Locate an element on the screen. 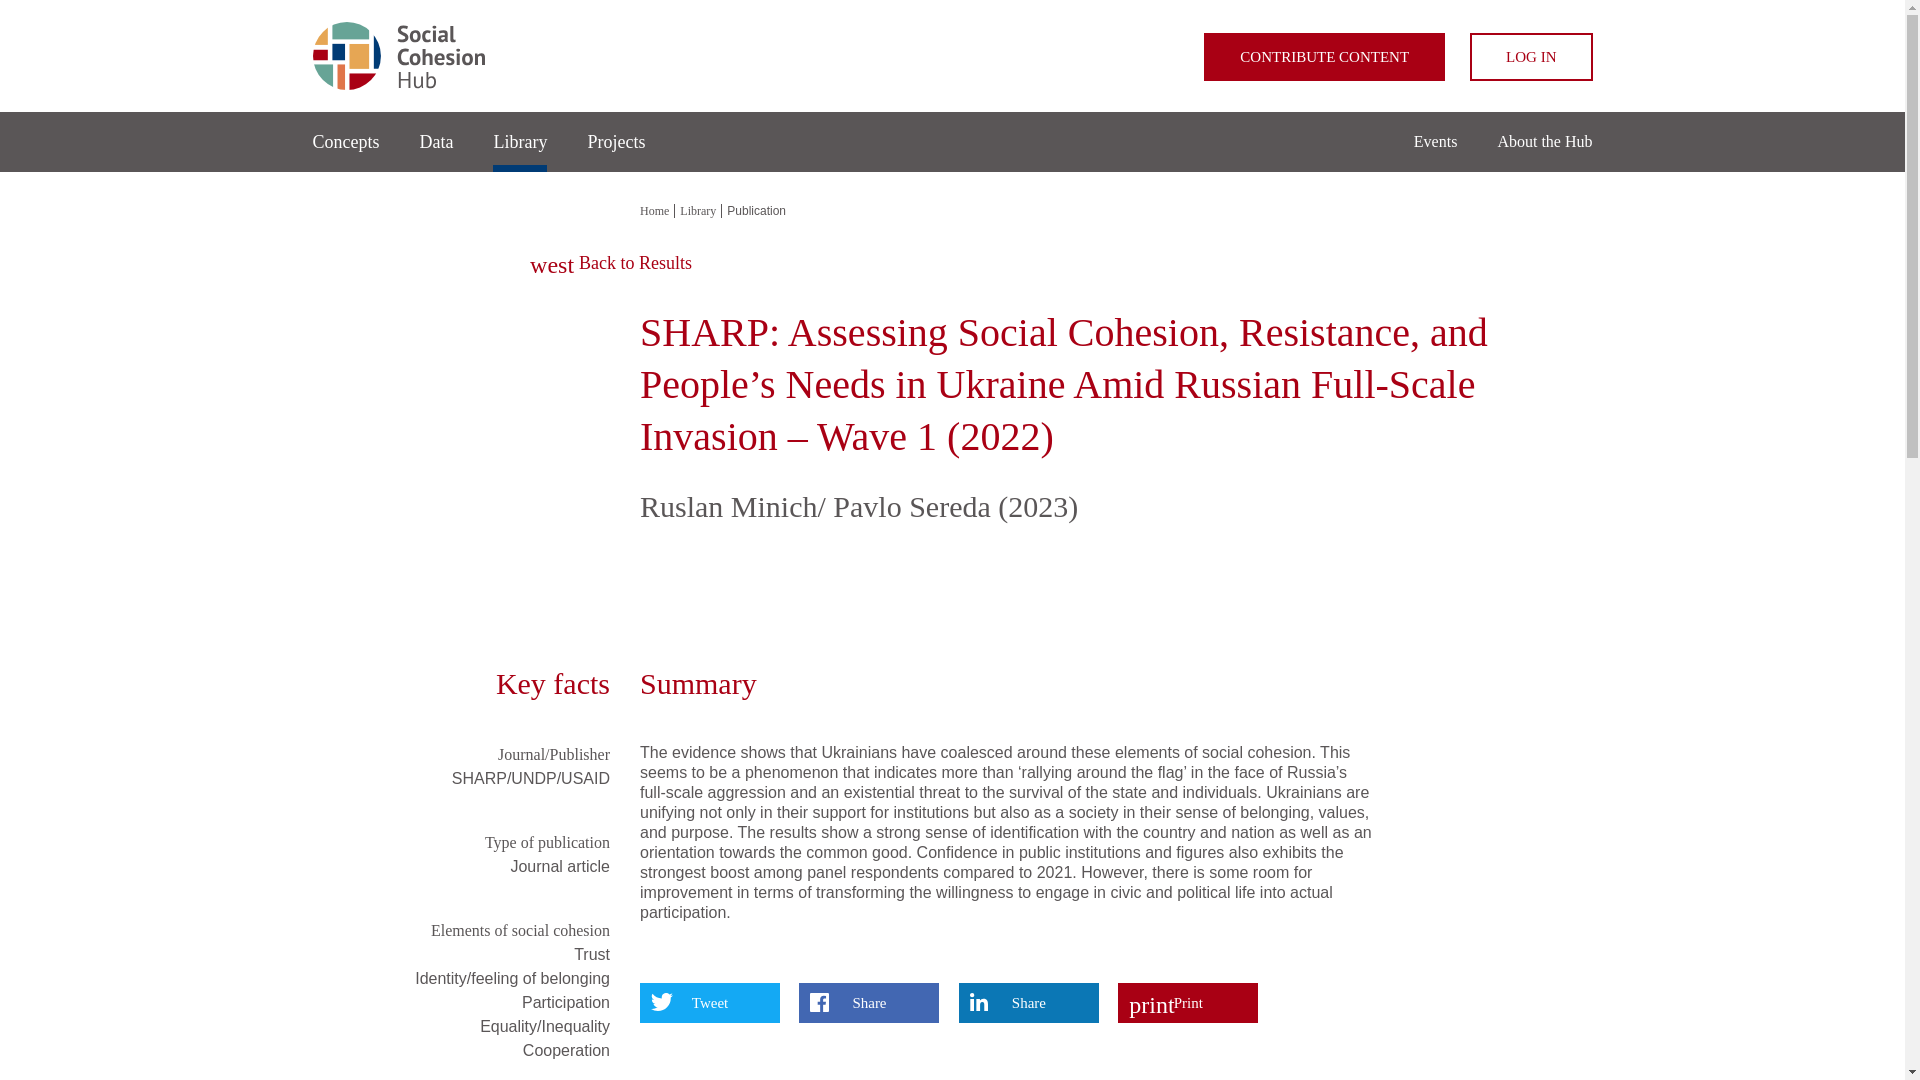 Image resolution: width=1920 pixels, height=1080 pixels. Share is located at coordinates (1028, 1002).